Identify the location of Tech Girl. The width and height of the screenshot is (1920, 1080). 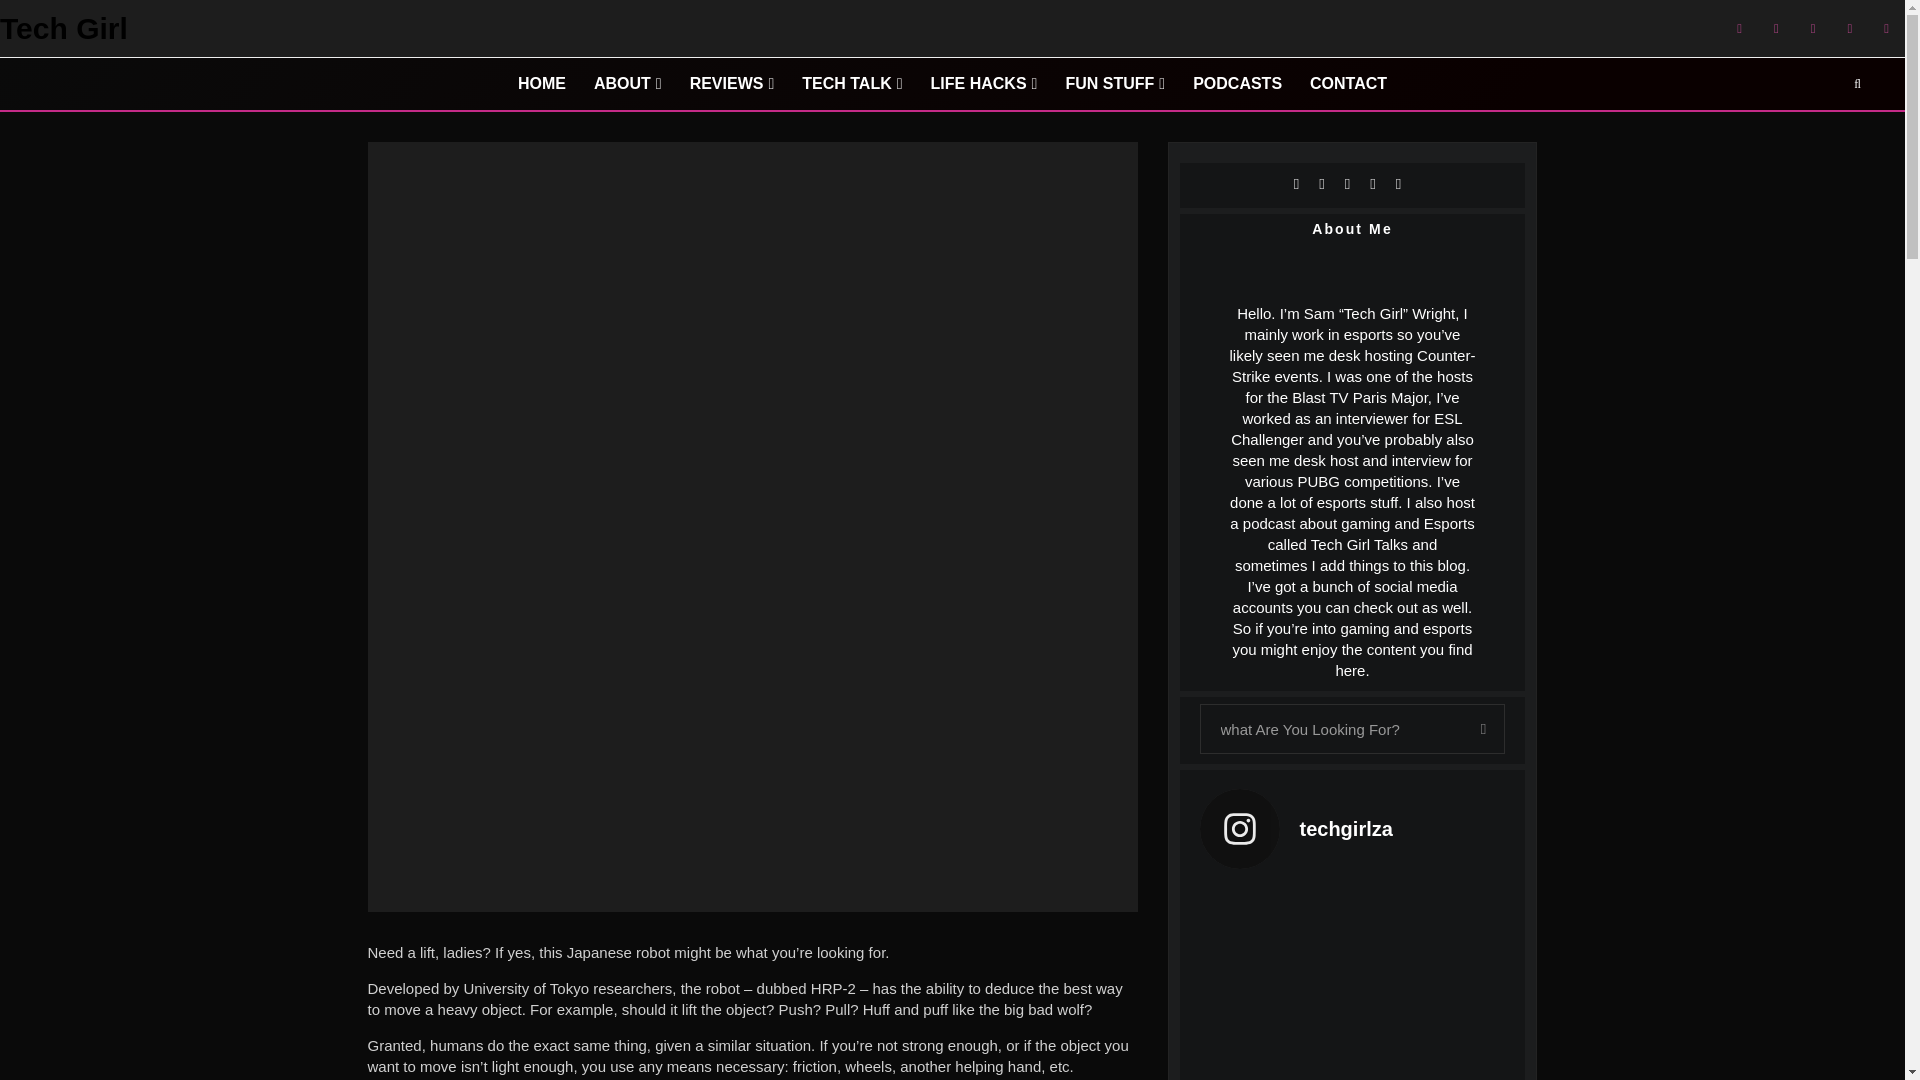
(64, 29).